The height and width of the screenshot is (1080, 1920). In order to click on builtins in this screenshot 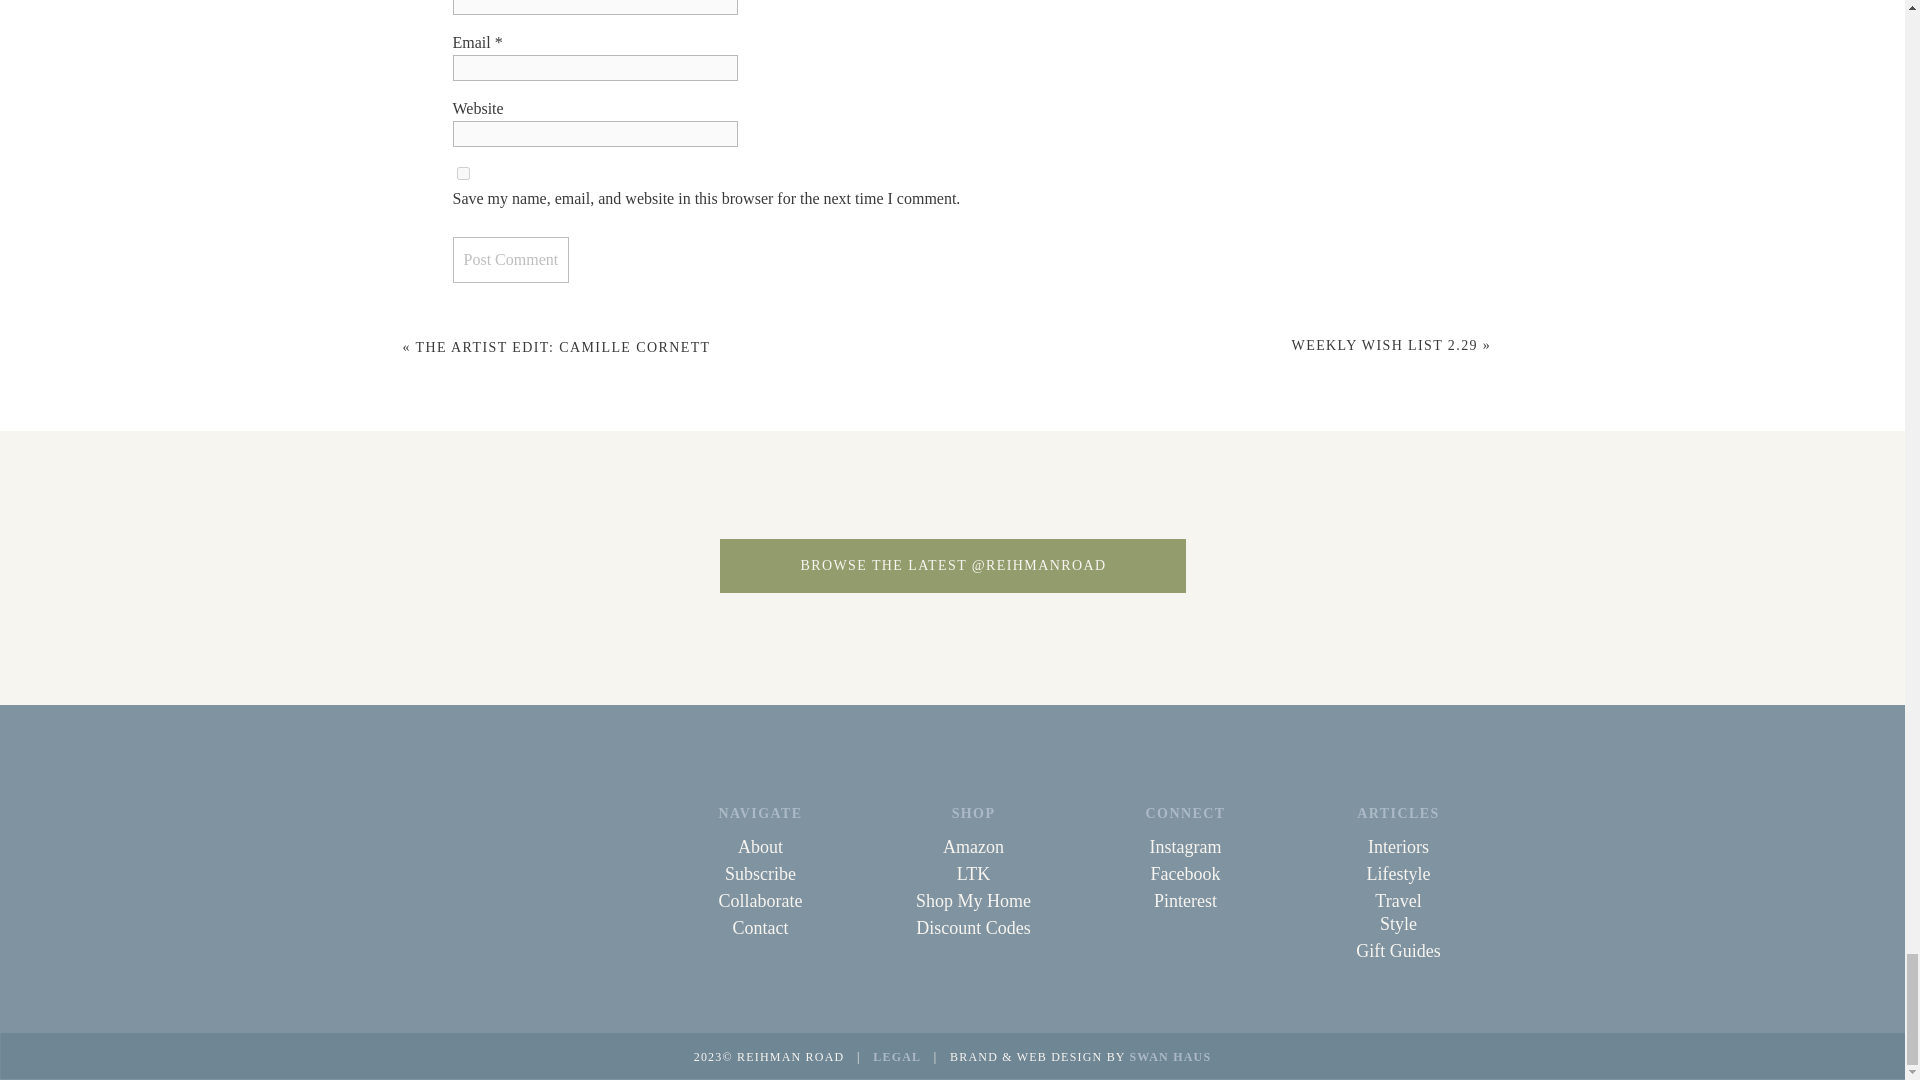, I will do `click(406, 564)`.